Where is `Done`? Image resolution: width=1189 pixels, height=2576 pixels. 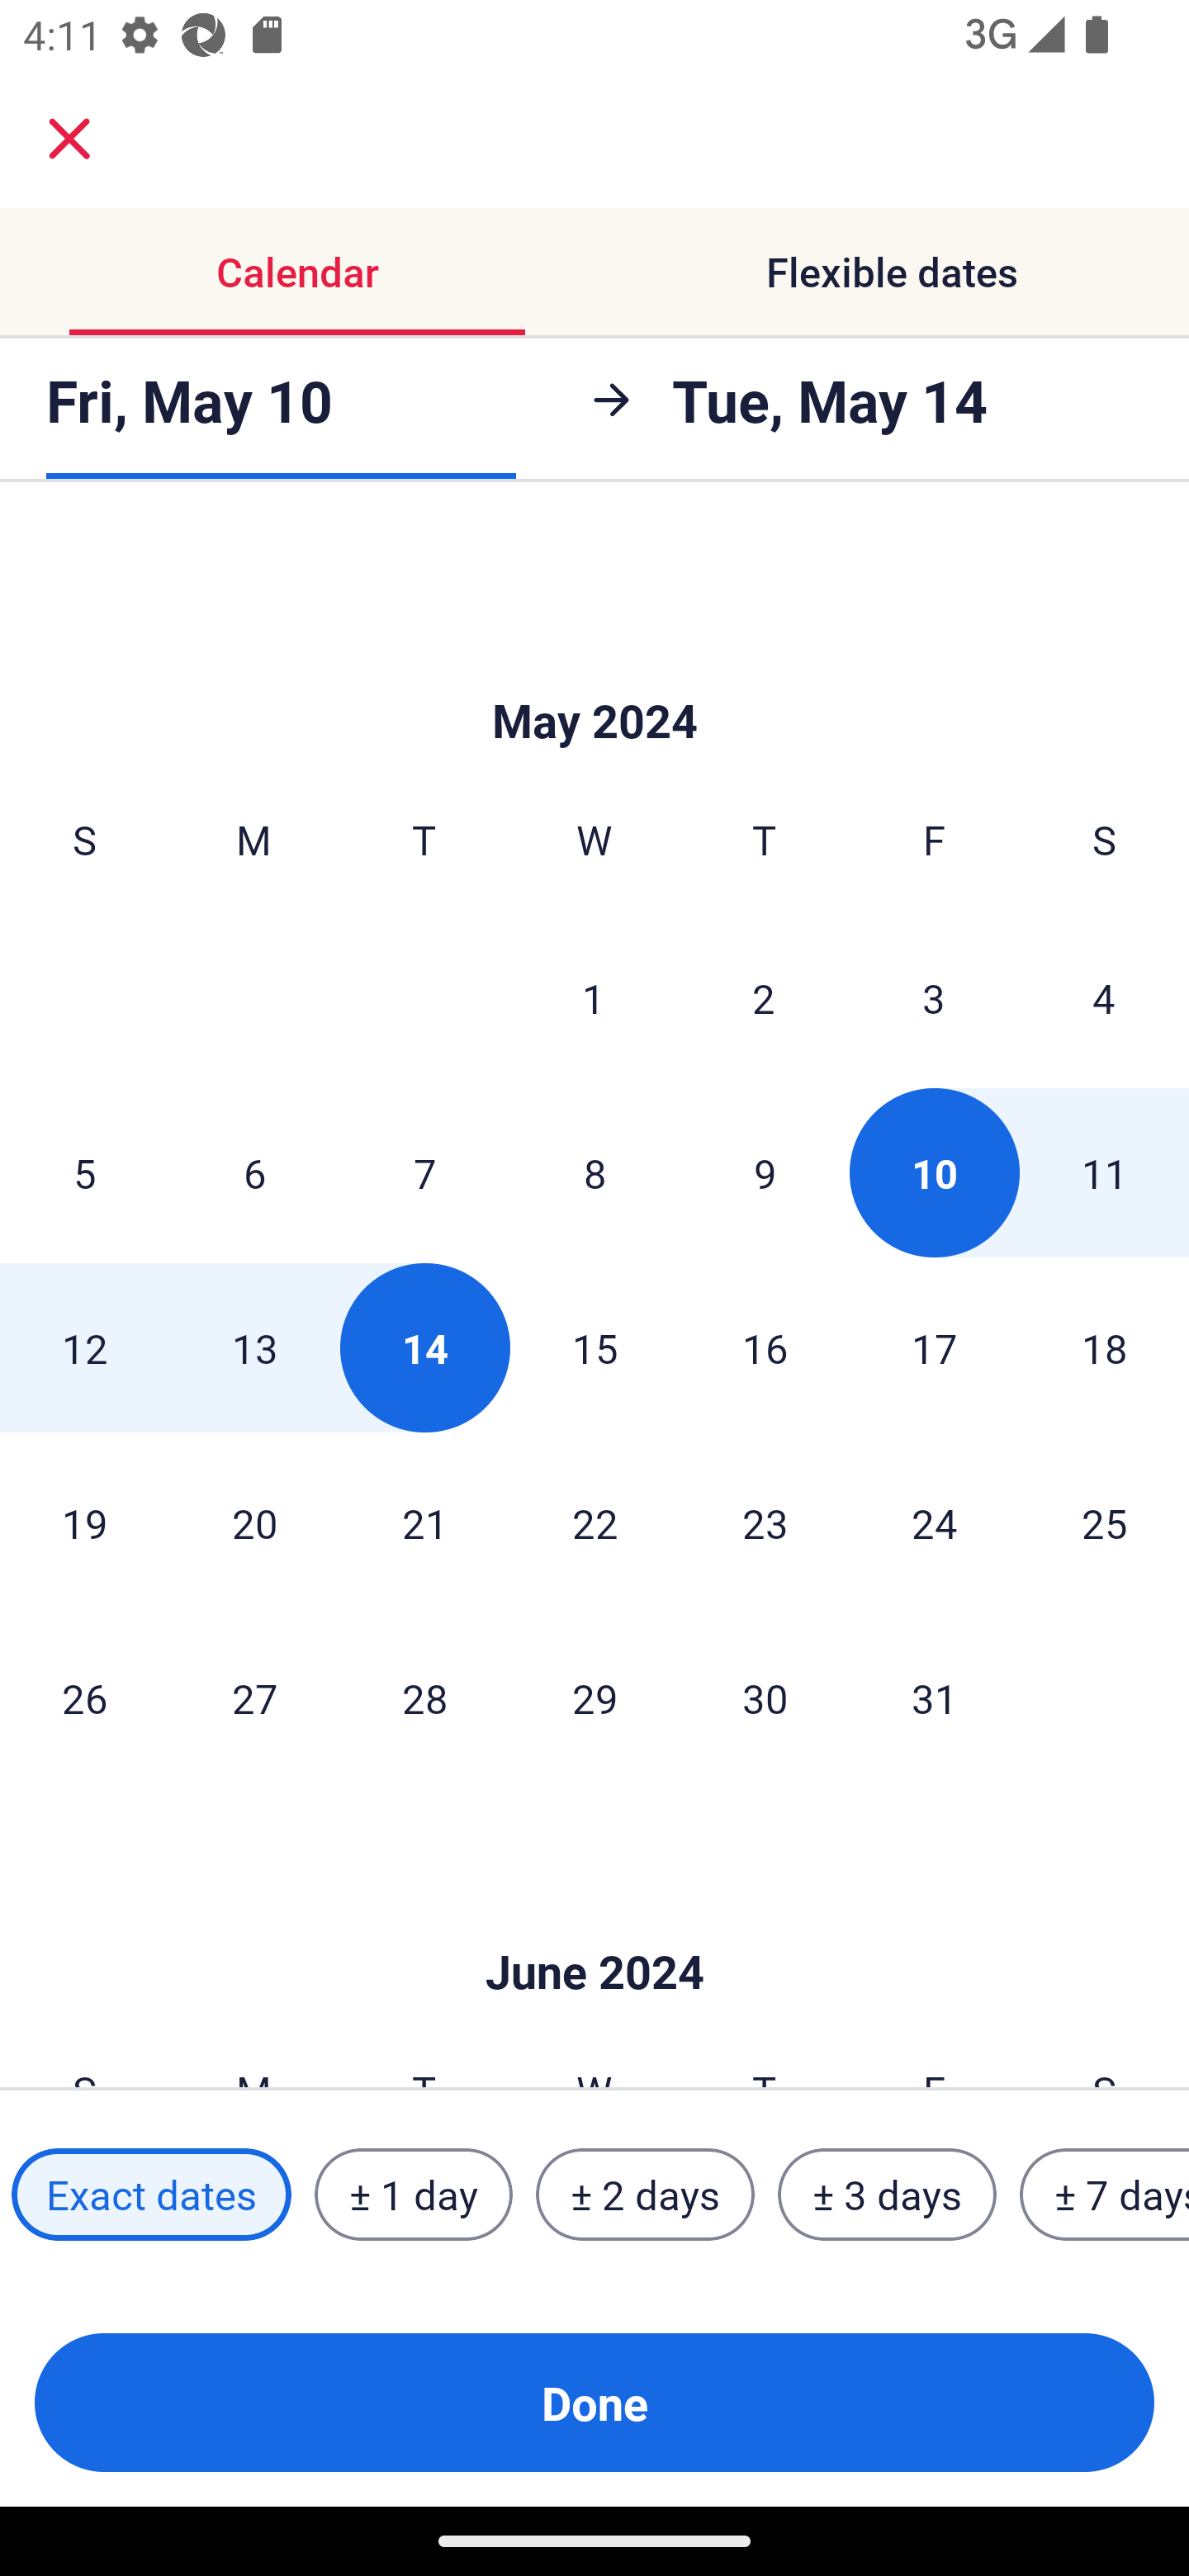
Done is located at coordinates (594, 2403).